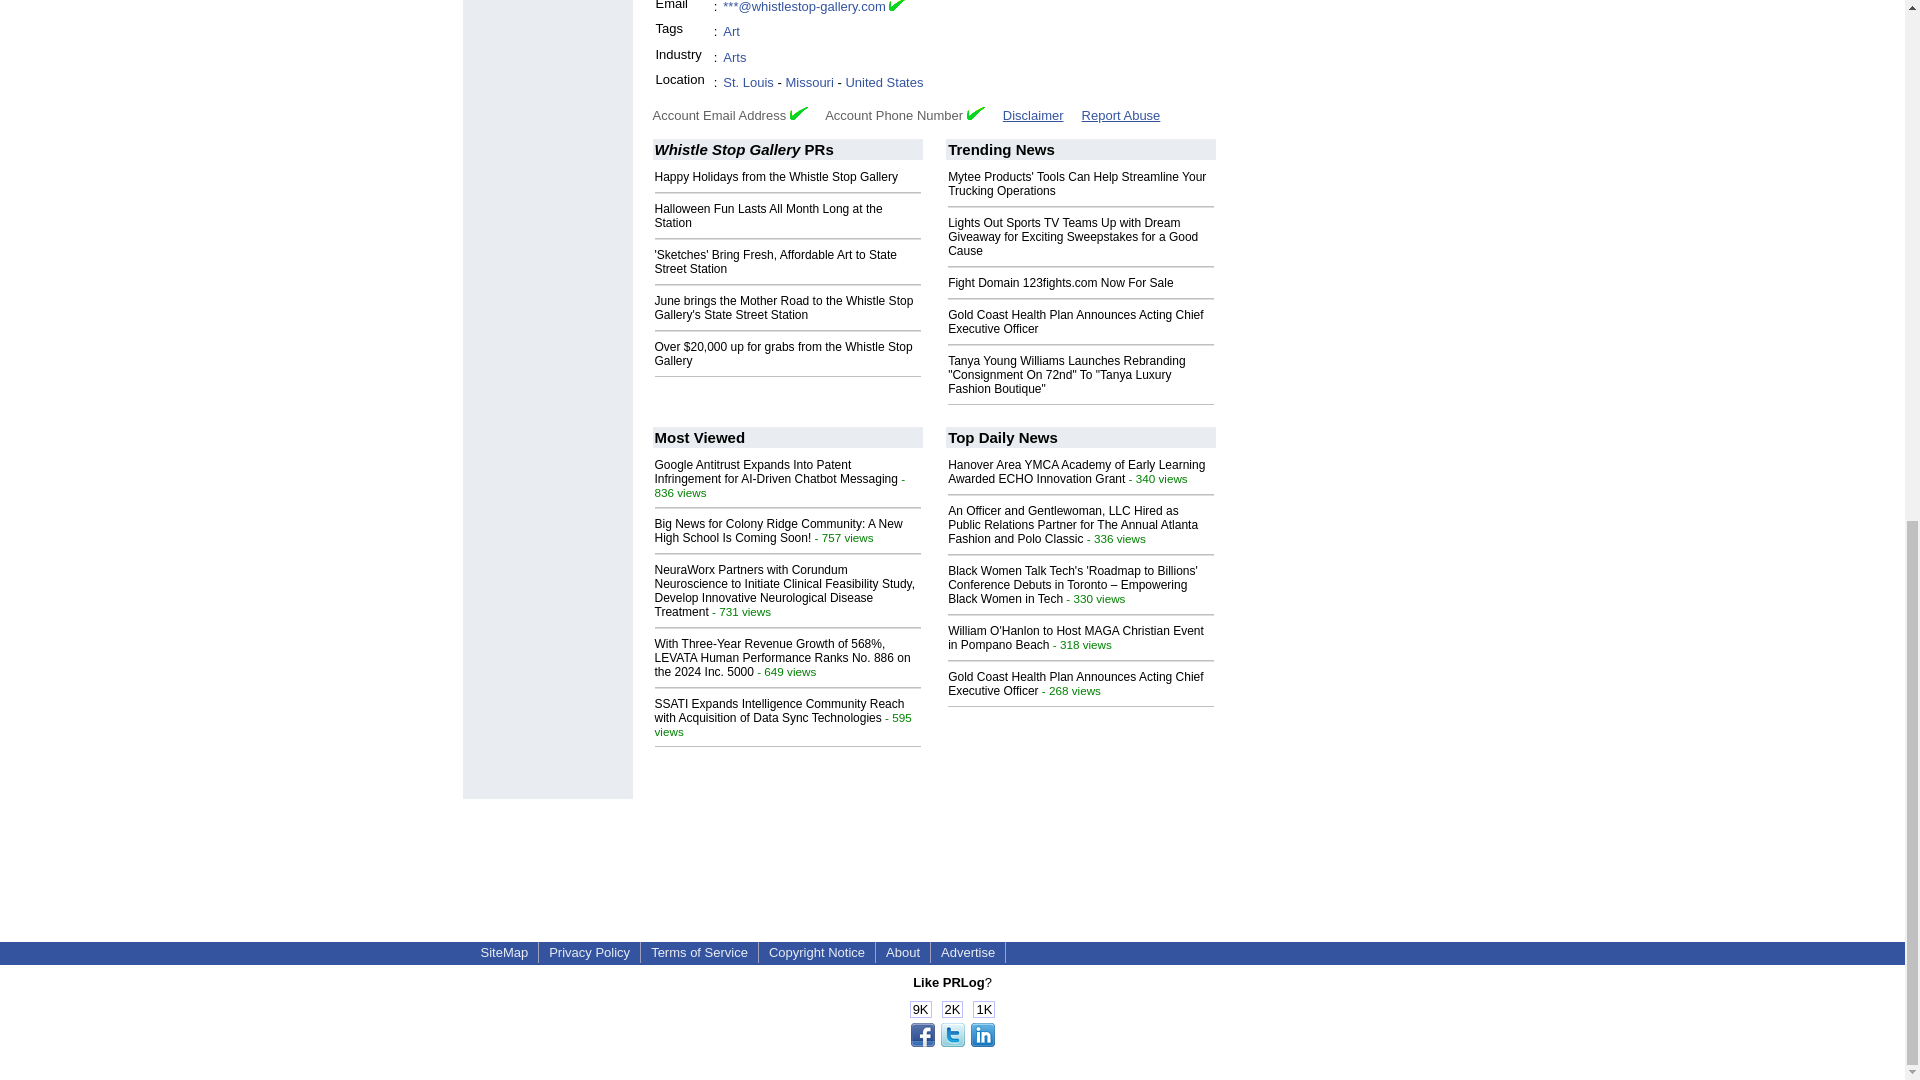 This screenshot has height=1080, width=1920. Describe the element at coordinates (897, 8) in the screenshot. I see `Email Verified` at that location.